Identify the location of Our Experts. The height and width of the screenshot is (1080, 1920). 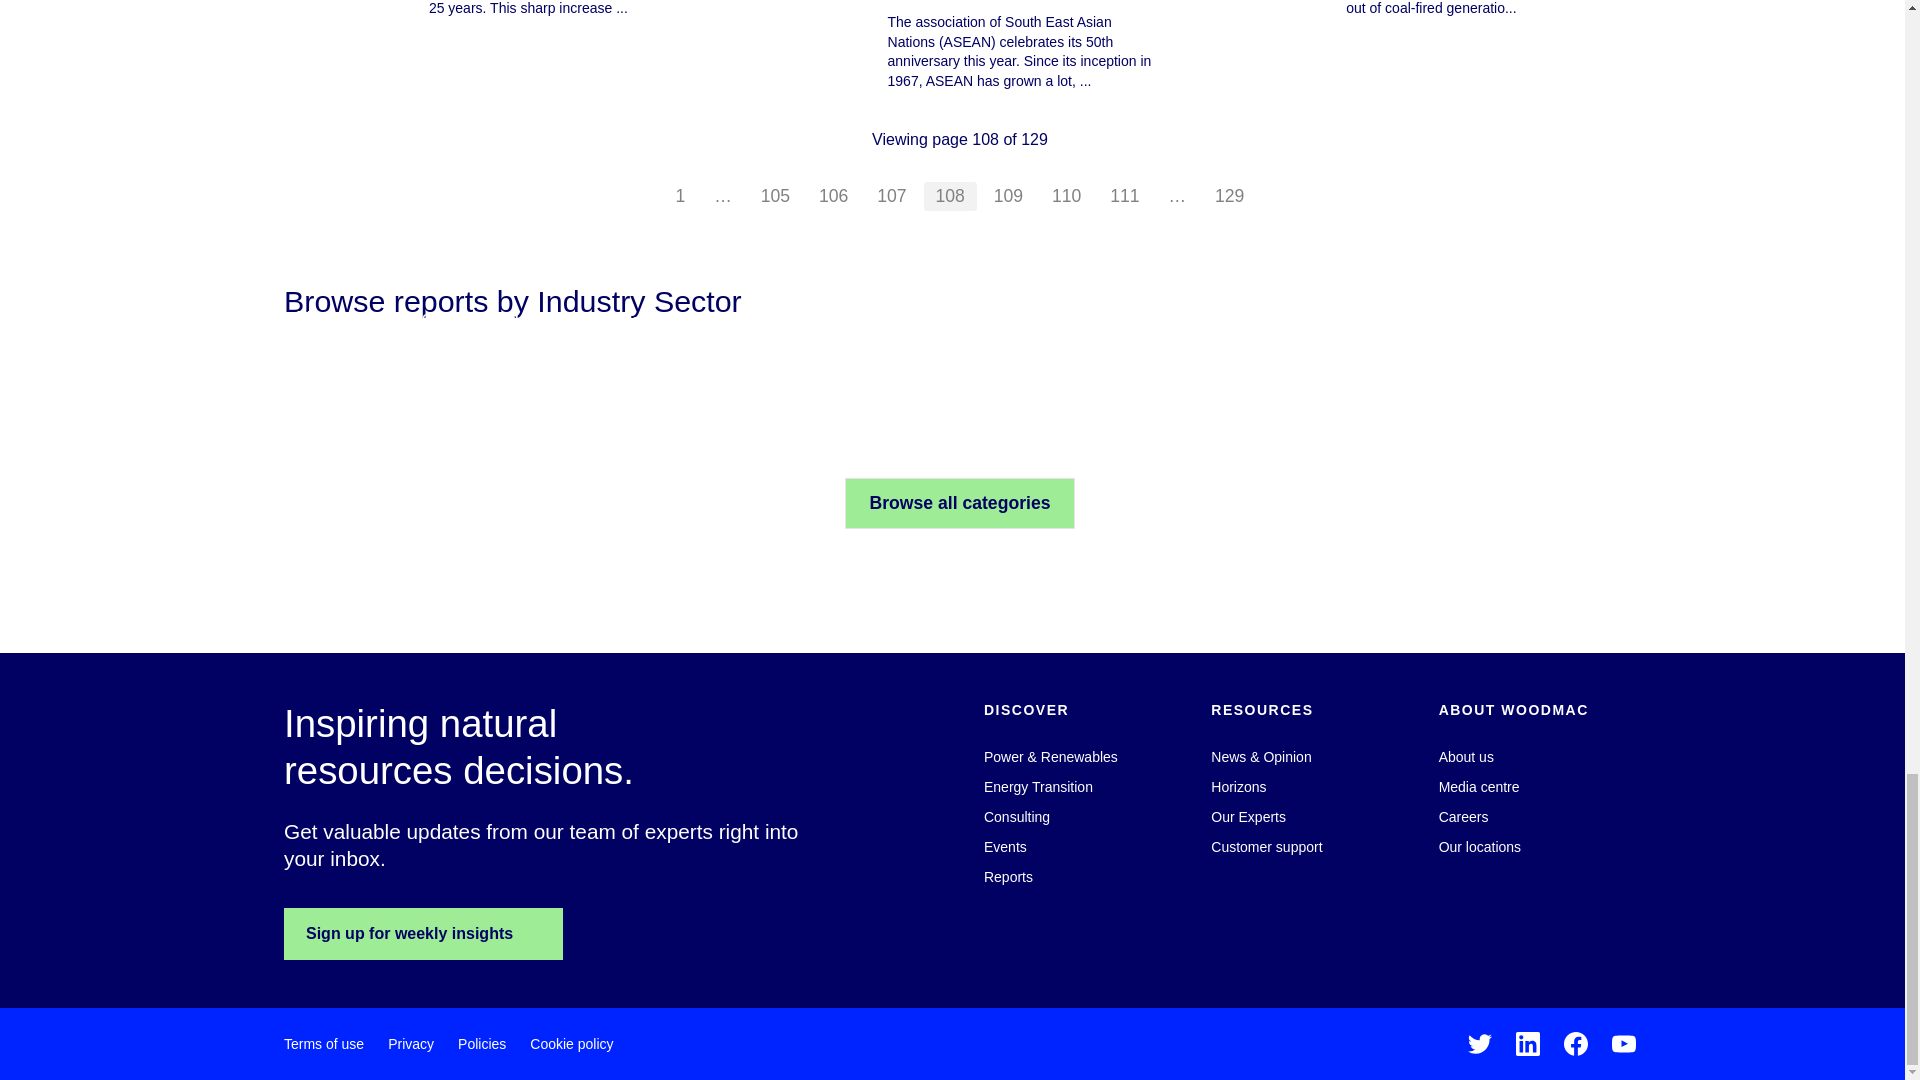
(1248, 816).